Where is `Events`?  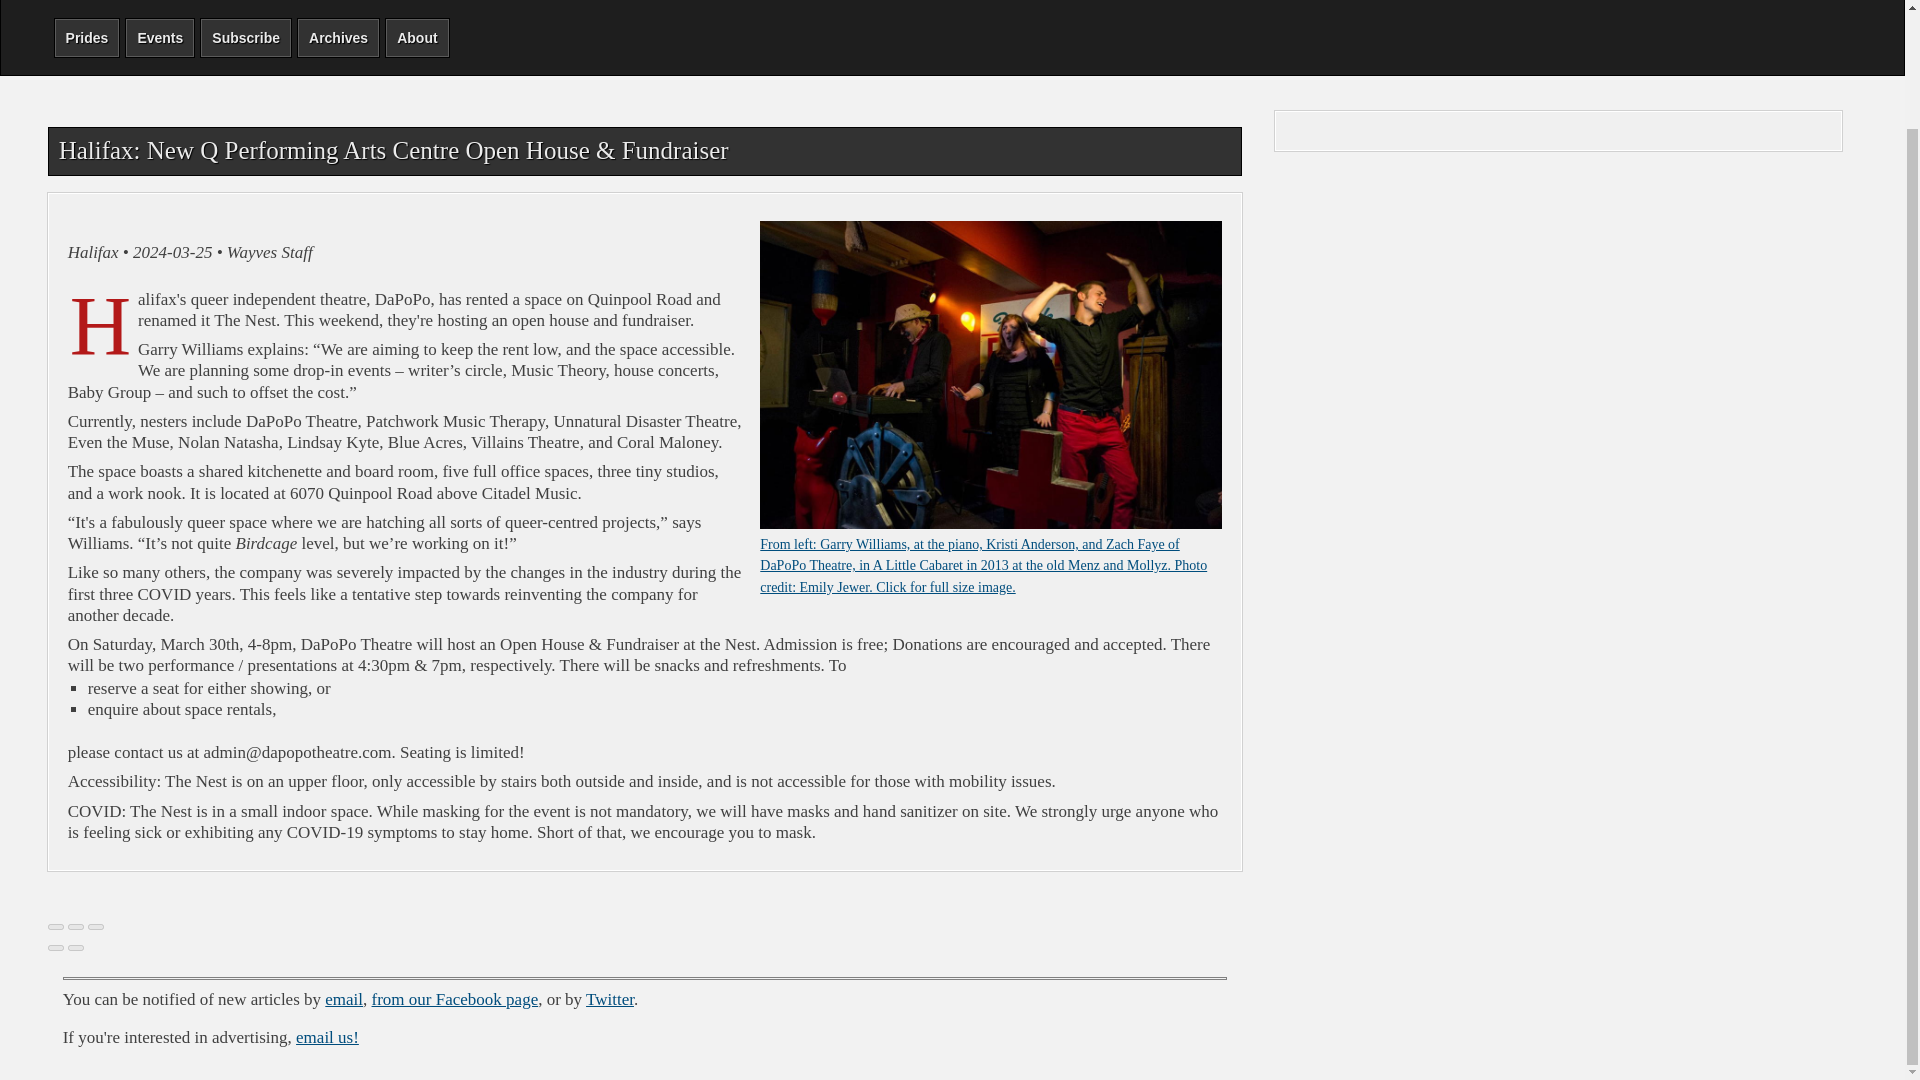
Events is located at coordinates (160, 37).